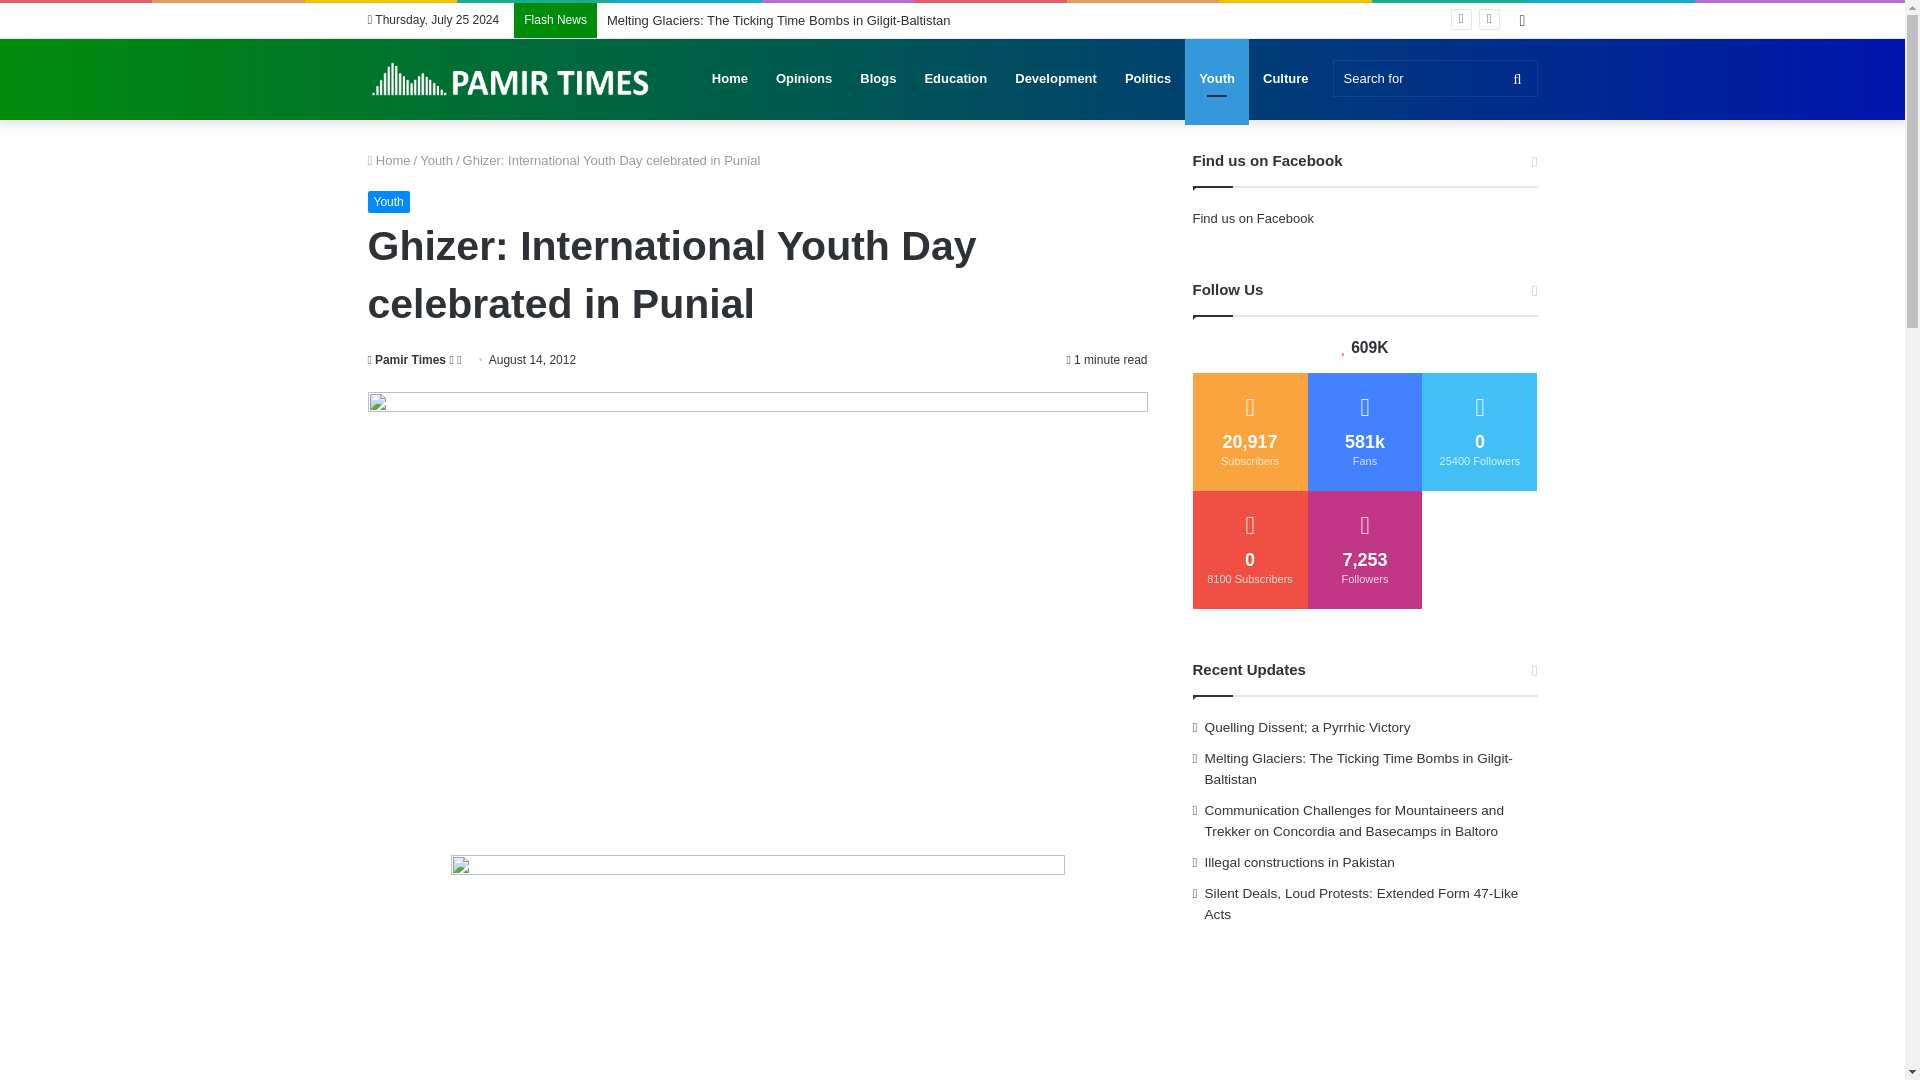  I want to click on Politics, so click(1148, 78).